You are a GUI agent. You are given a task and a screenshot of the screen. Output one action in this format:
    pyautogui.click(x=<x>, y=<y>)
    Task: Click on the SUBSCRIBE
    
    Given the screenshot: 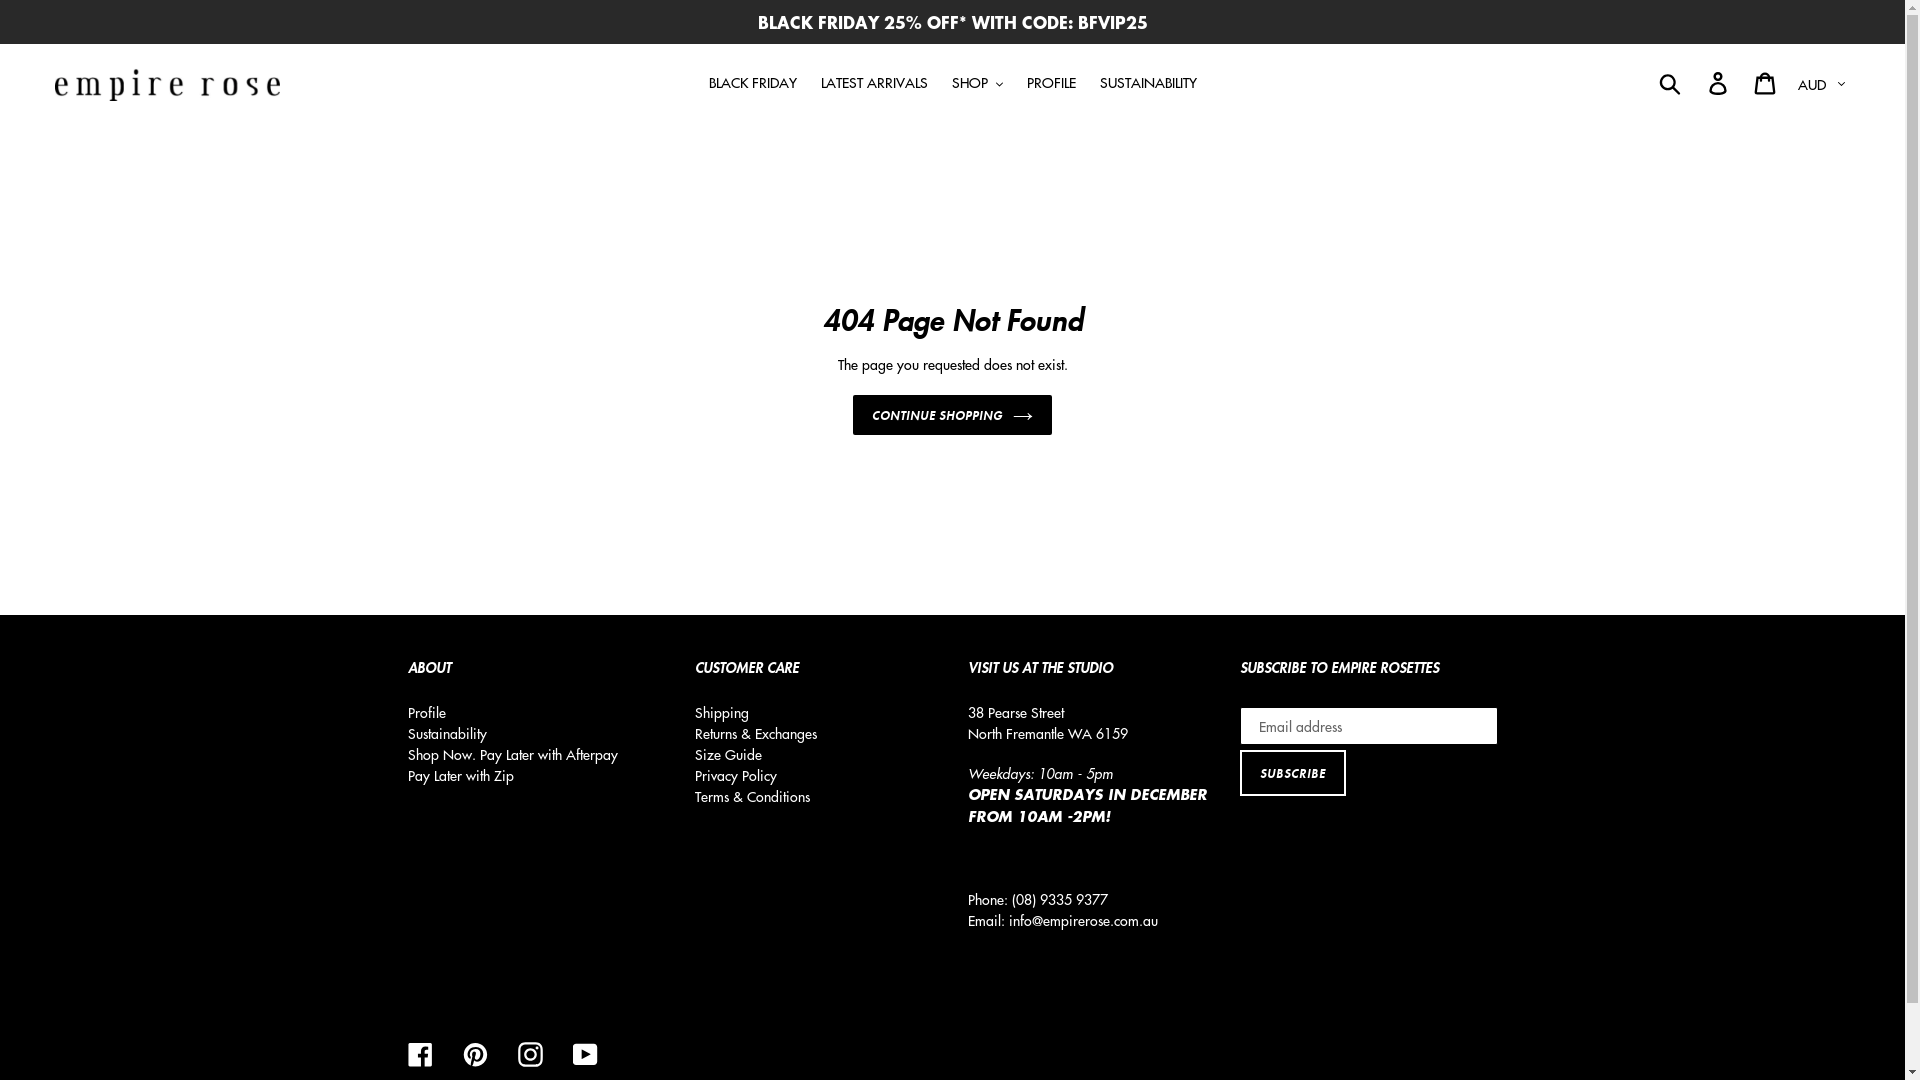 What is the action you would take?
    pyautogui.click(x=1293, y=773)
    